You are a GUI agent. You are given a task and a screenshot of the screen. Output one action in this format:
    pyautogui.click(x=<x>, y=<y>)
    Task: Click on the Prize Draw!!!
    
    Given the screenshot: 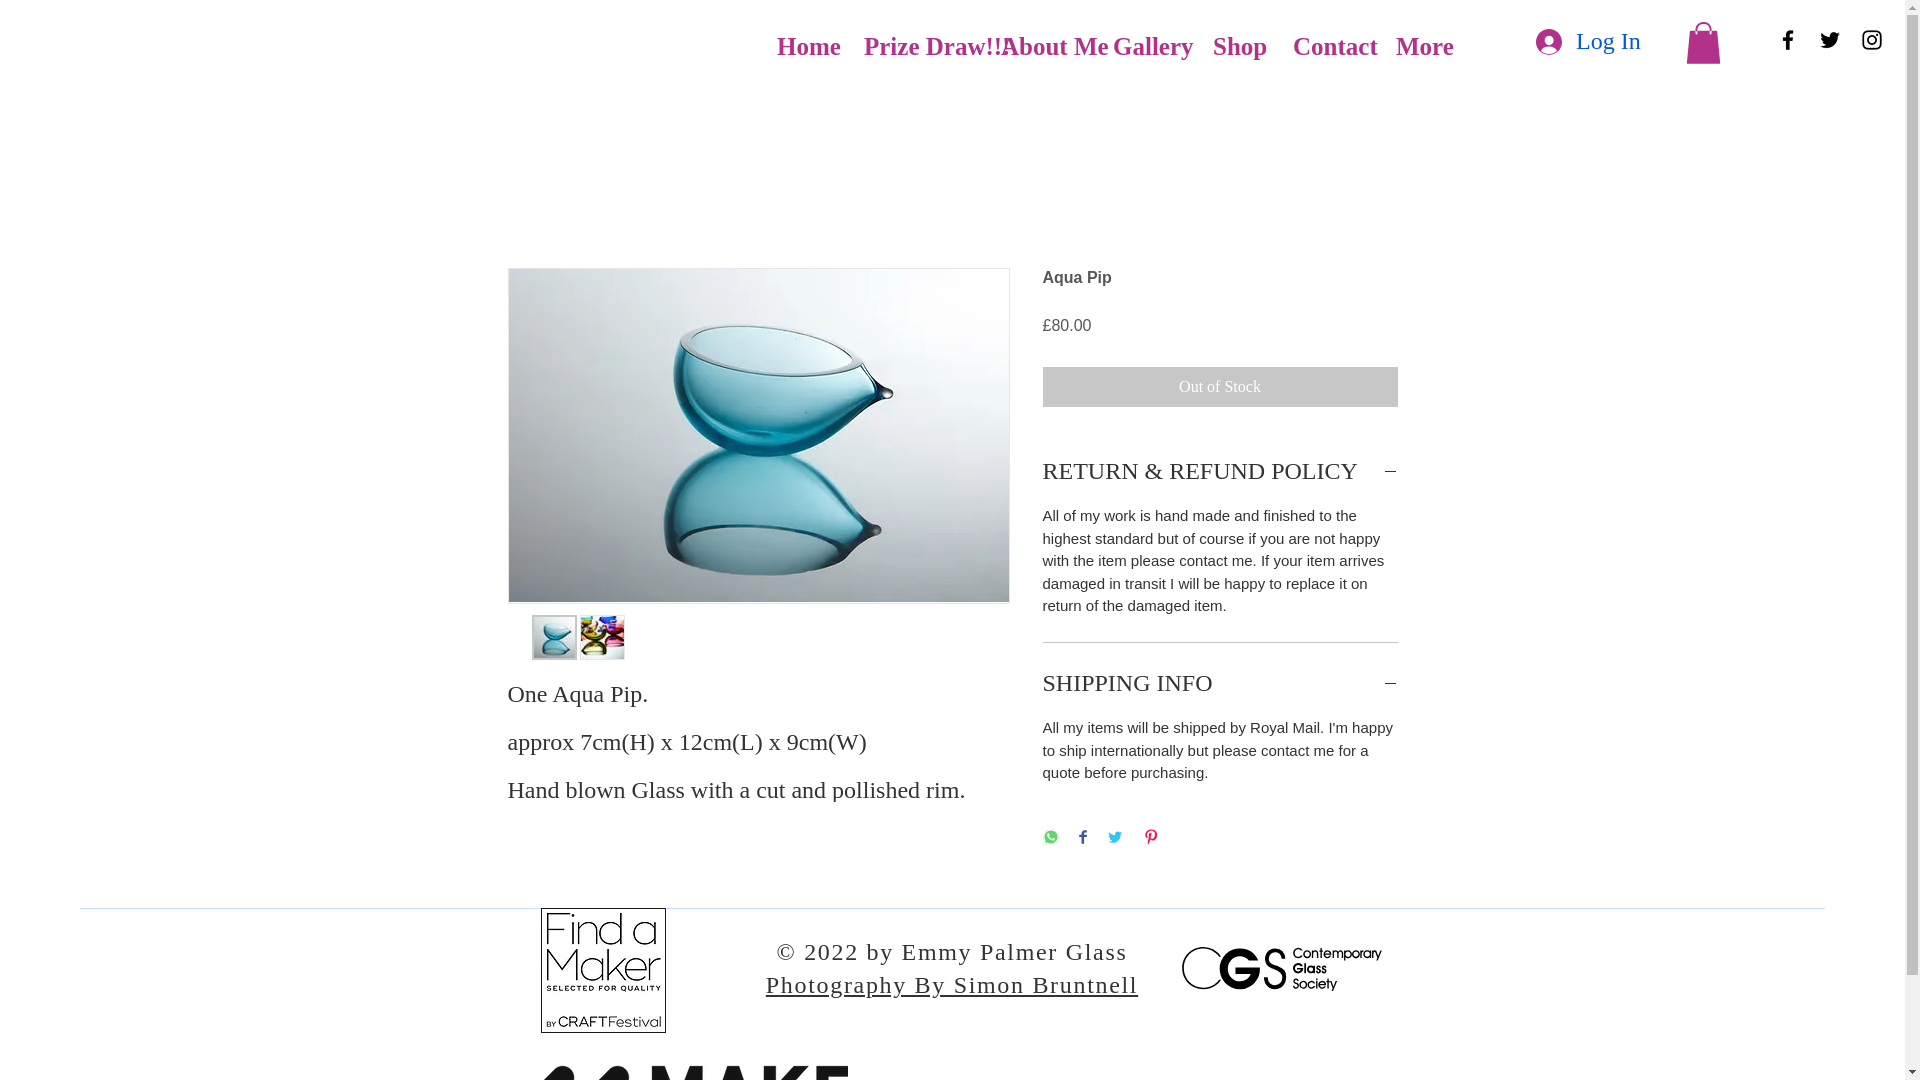 What is the action you would take?
    pyautogui.click(x=916, y=46)
    